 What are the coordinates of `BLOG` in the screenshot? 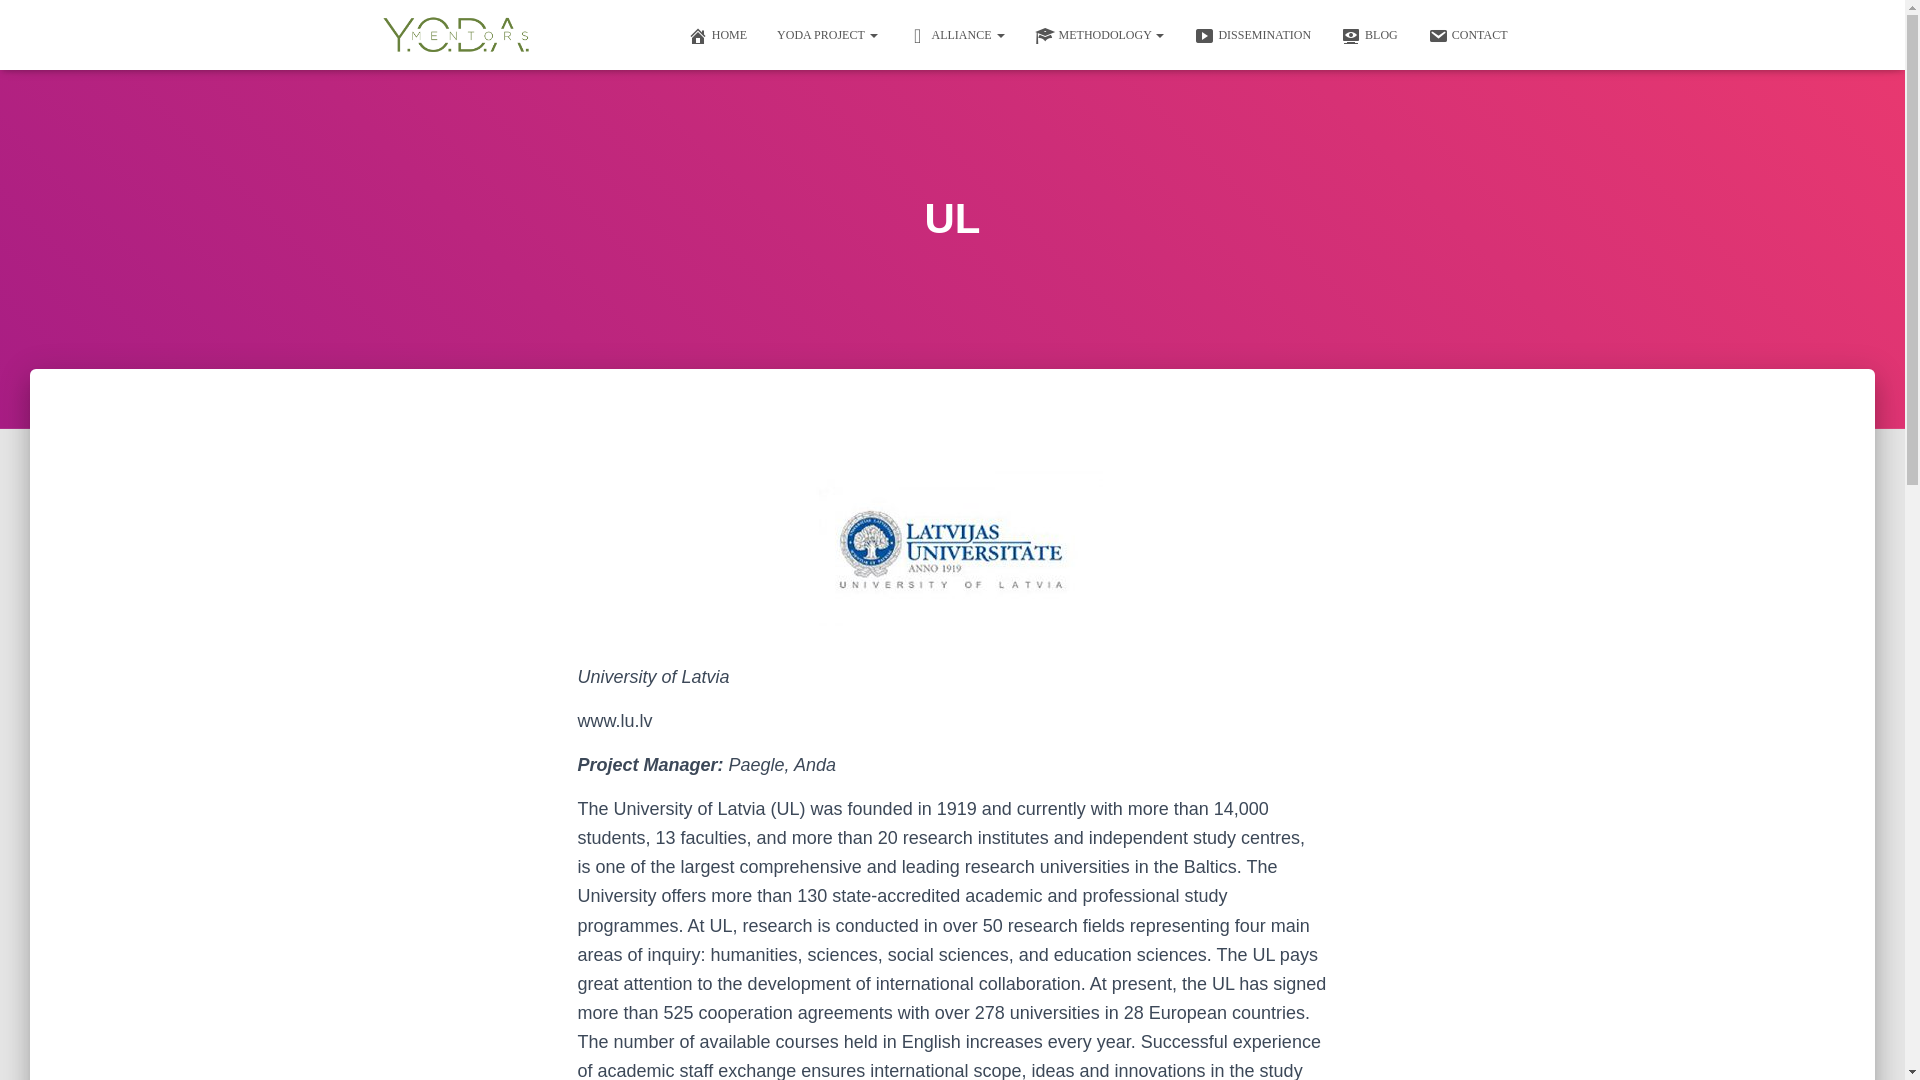 It's located at (1370, 34).